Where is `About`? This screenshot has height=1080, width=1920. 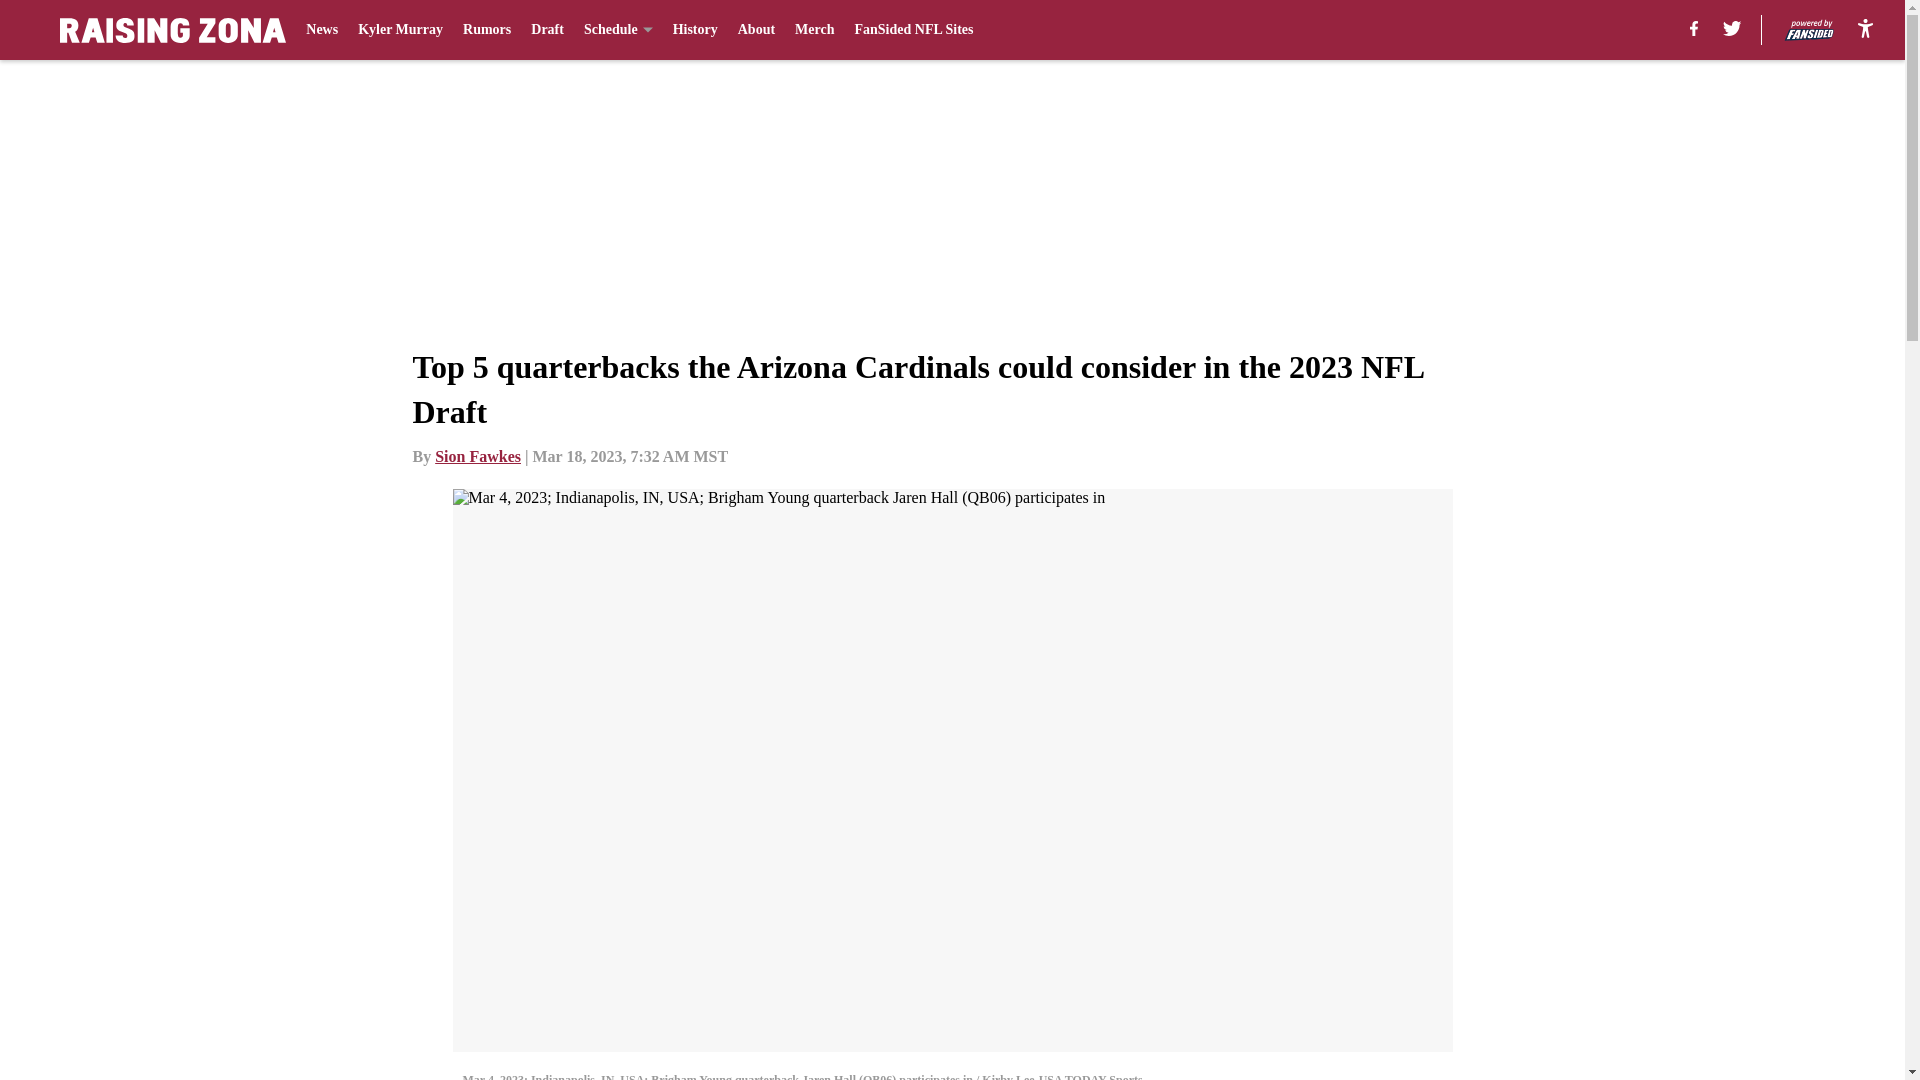 About is located at coordinates (756, 30).